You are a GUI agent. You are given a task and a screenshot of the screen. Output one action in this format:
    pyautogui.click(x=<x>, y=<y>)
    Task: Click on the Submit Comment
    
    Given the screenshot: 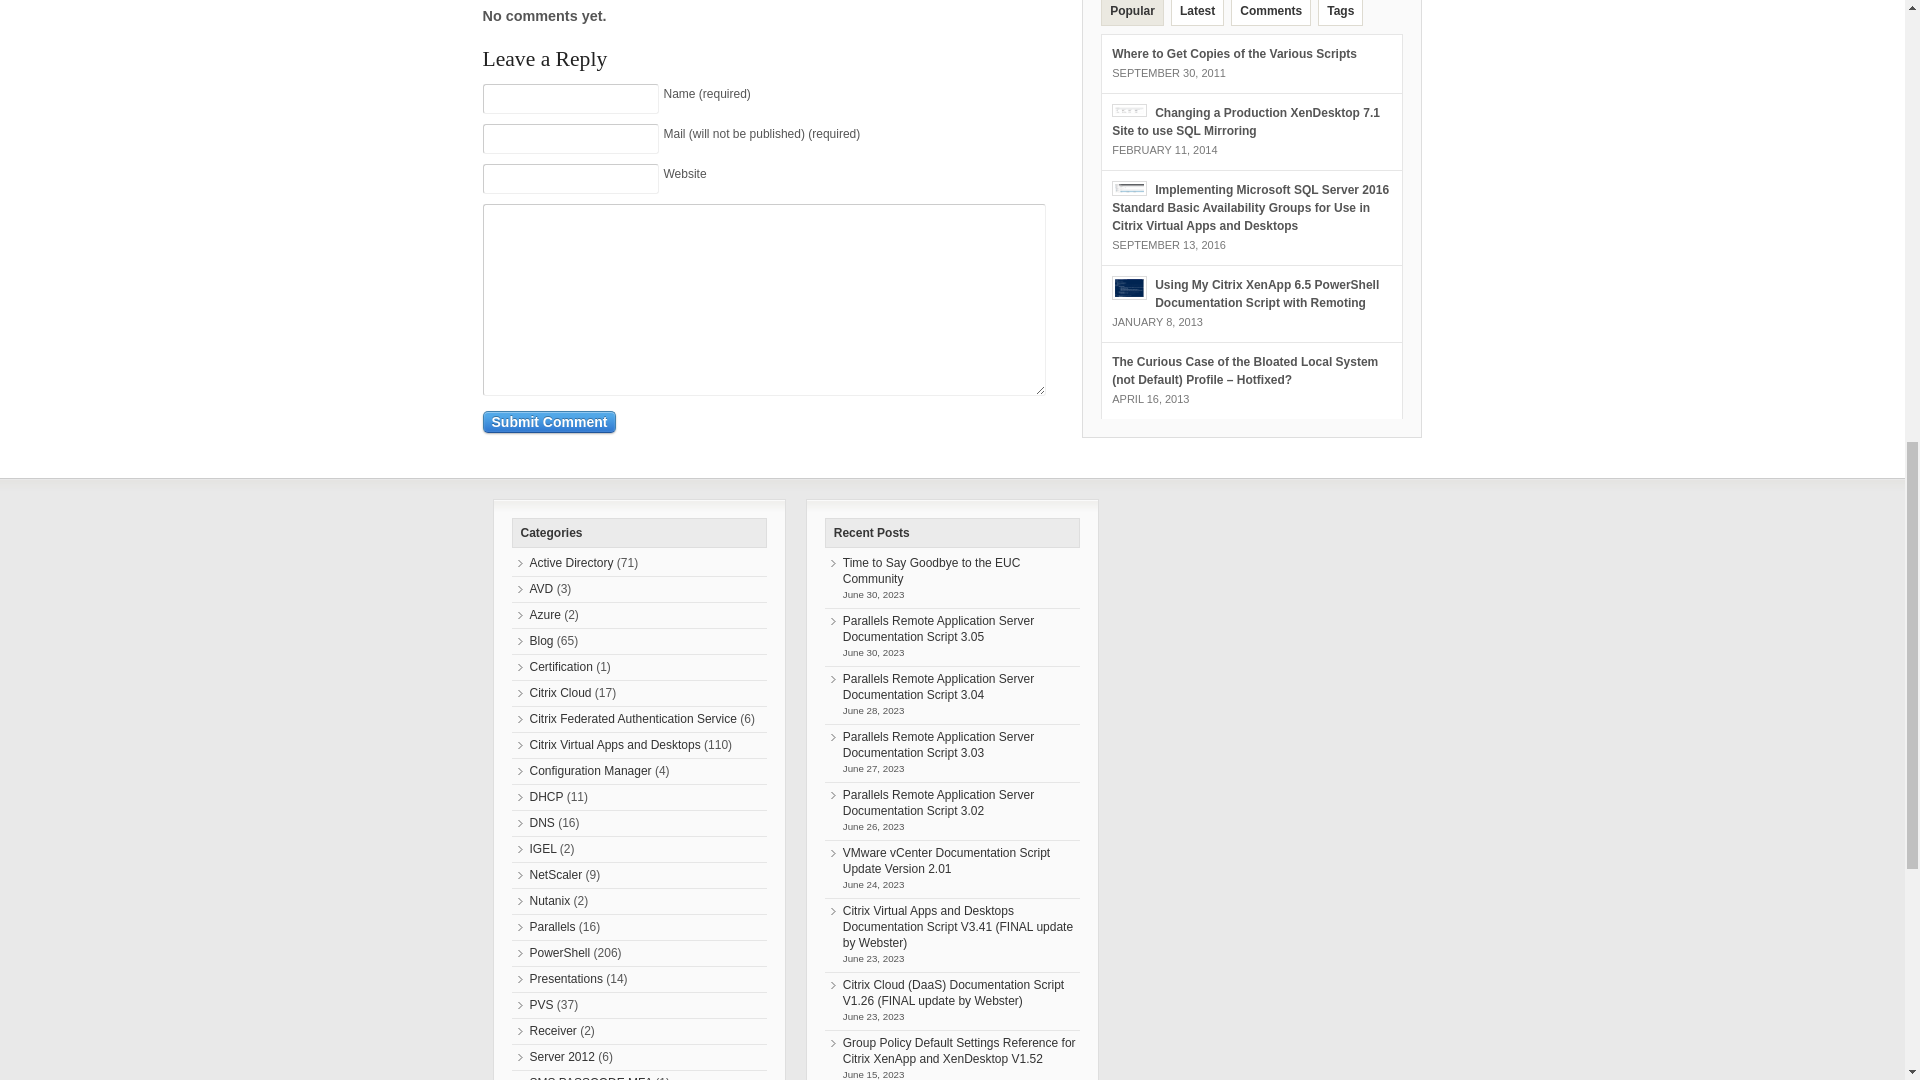 What is the action you would take?
    pyautogui.click(x=548, y=422)
    